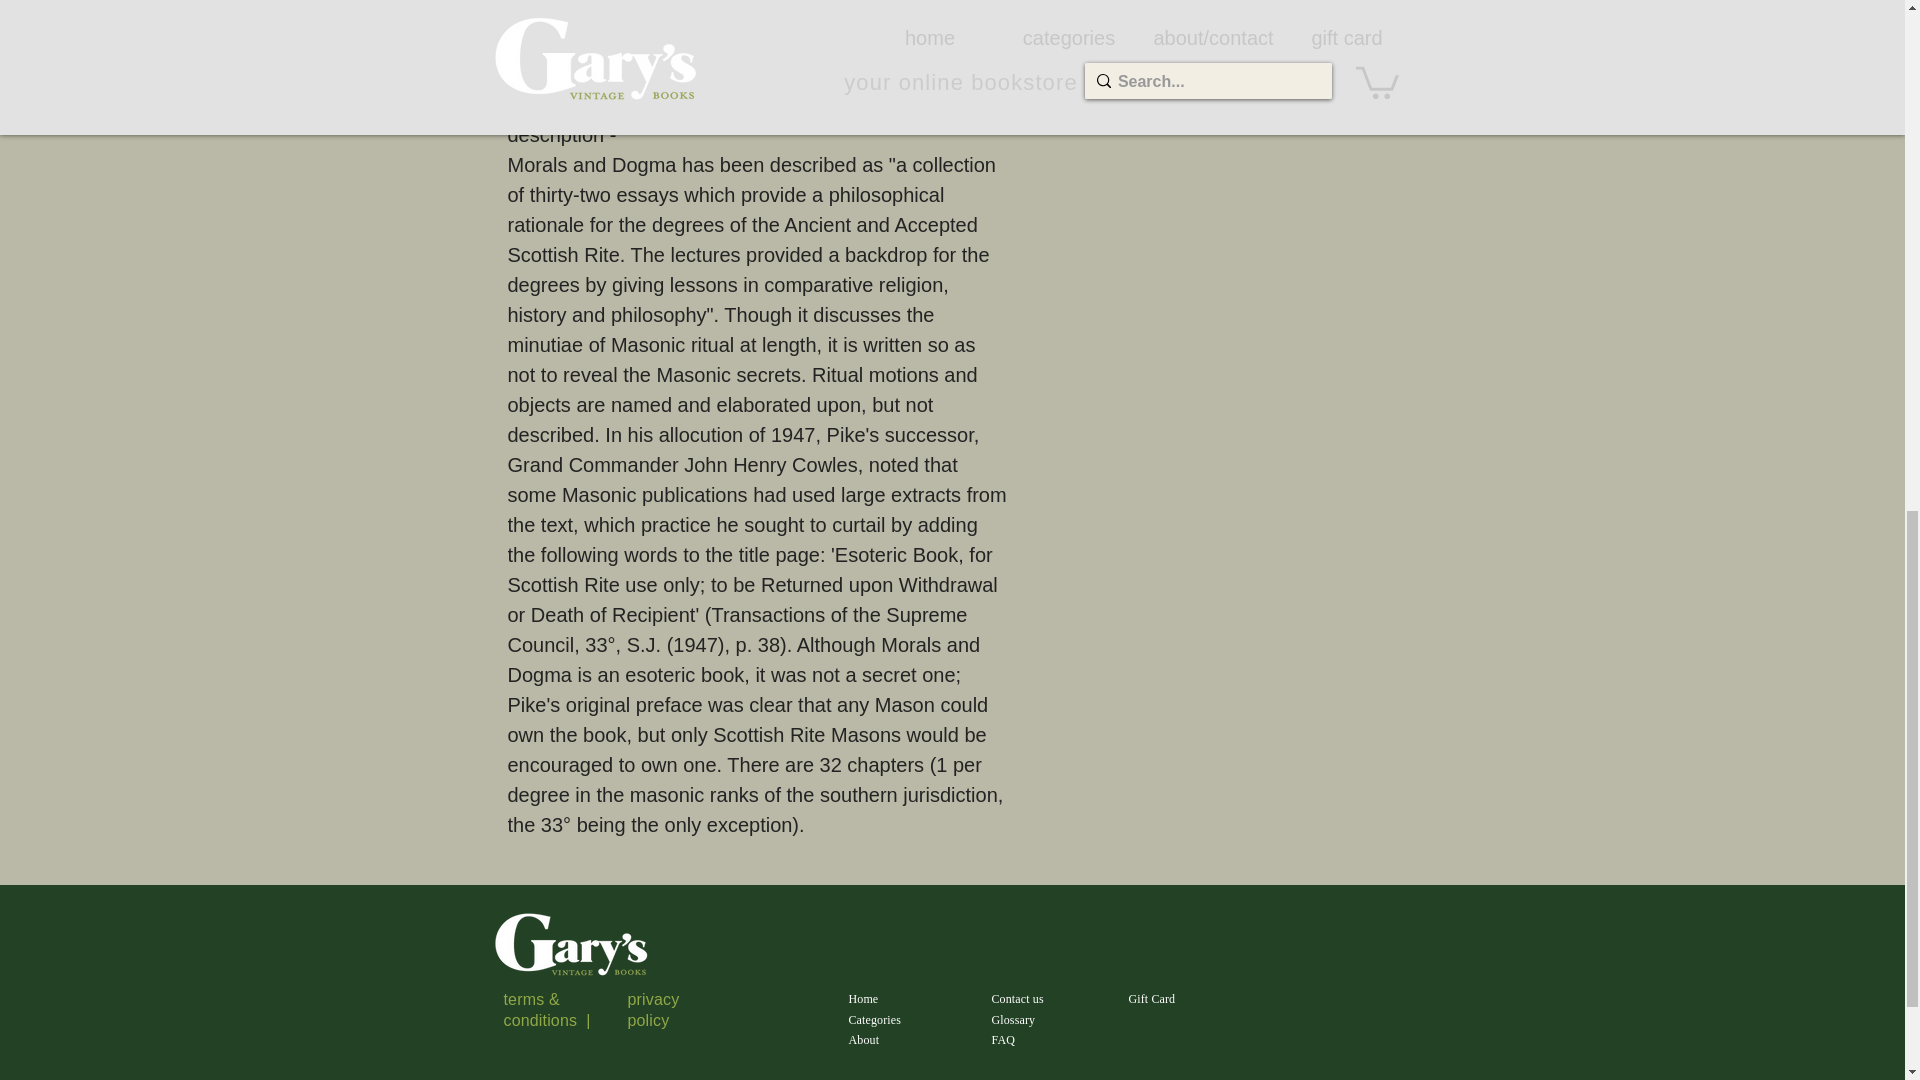 This screenshot has width=1920, height=1080. I want to click on FAQ, so click(1004, 1039).